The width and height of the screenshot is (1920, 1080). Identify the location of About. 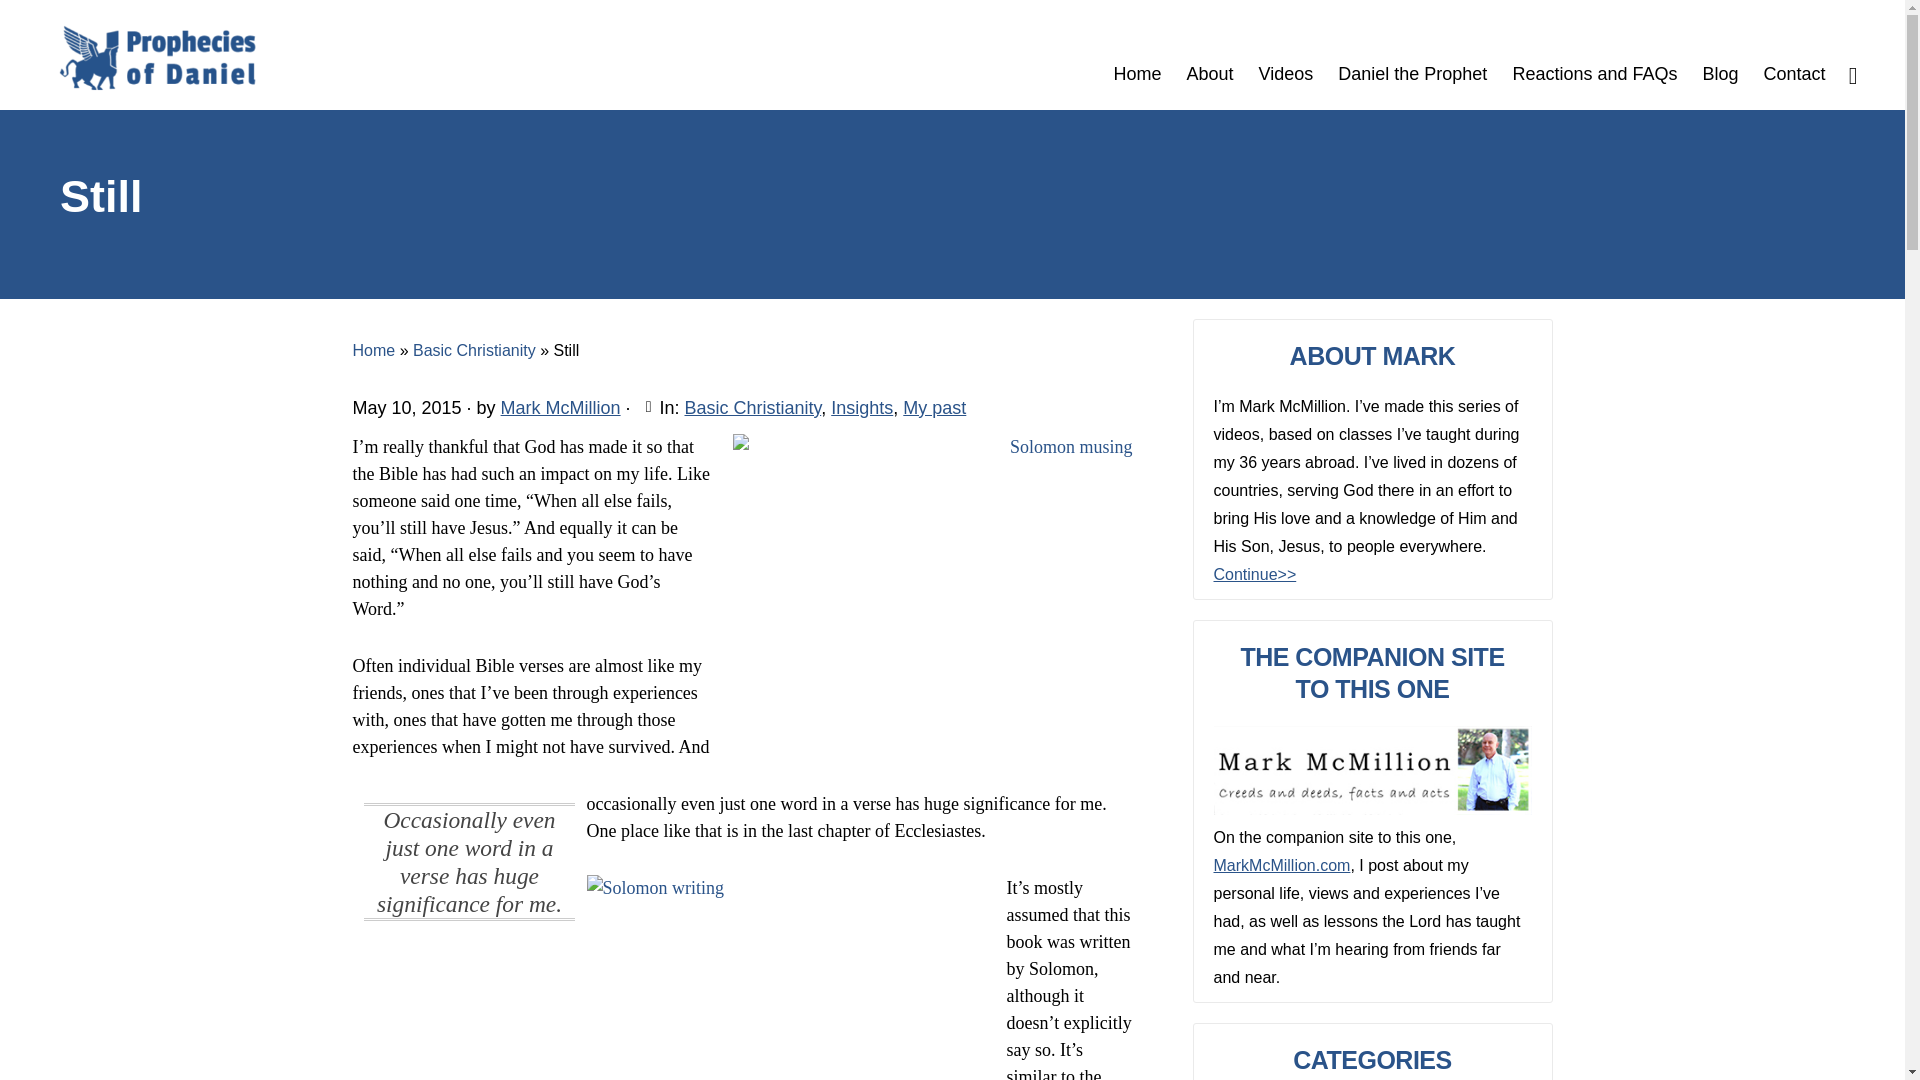
(1208, 56).